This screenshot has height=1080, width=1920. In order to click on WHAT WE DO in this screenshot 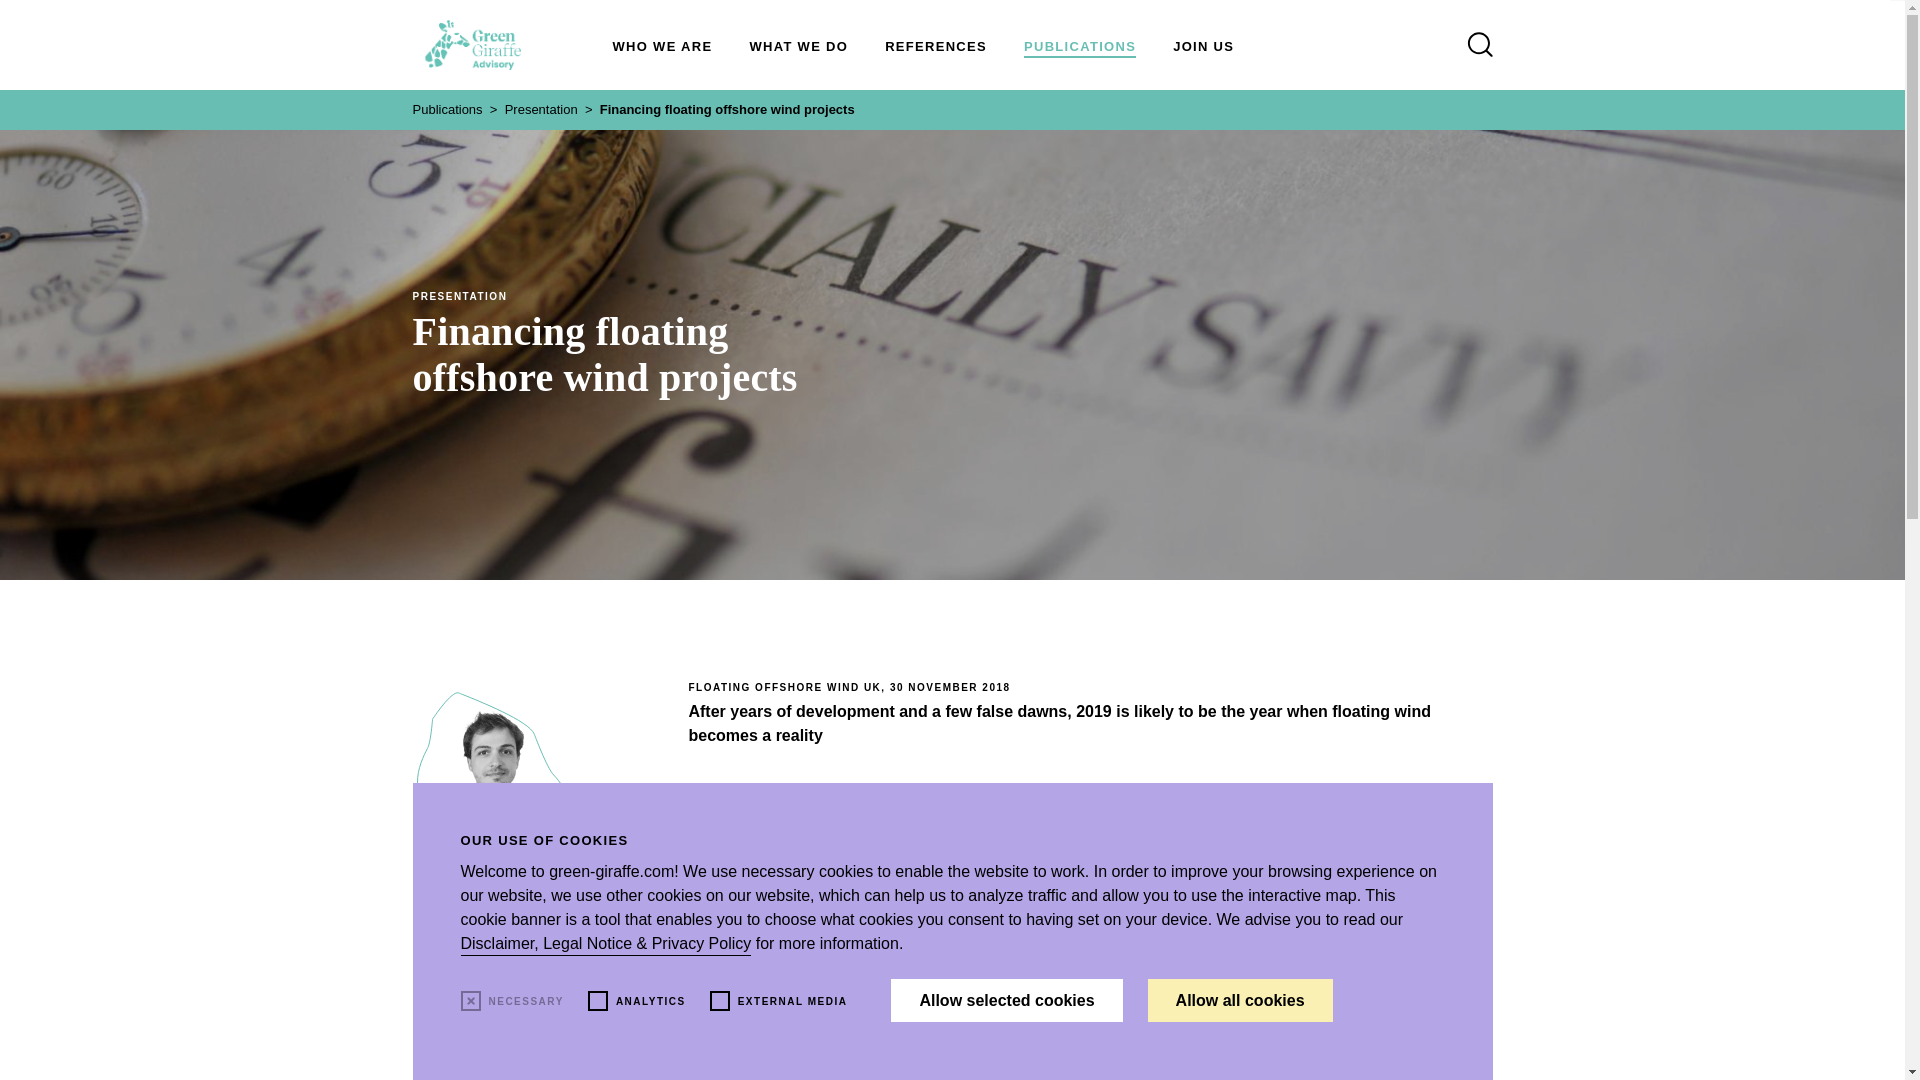, I will do `click(798, 46)`.